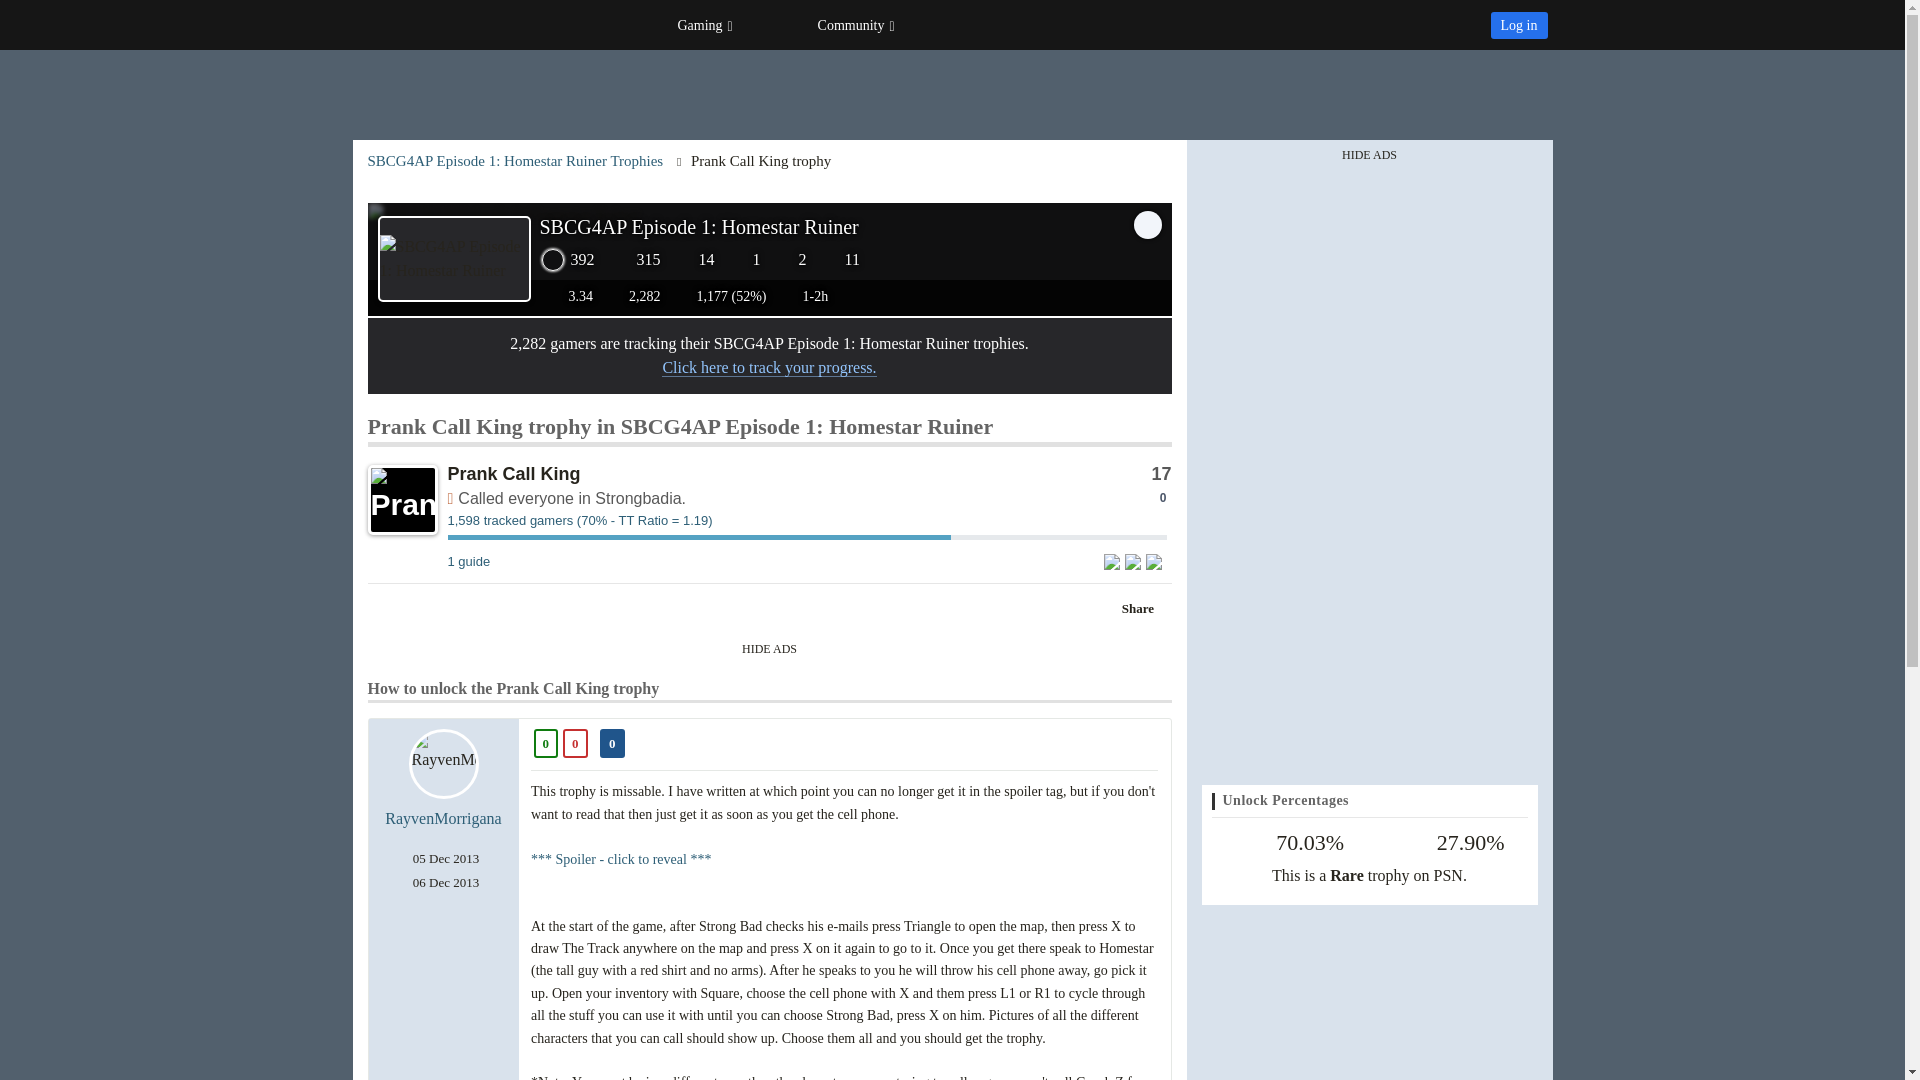 Image resolution: width=1920 pixels, height=1080 pixels. Describe the element at coordinates (720, 296) in the screenshot. I see `Completed by 1,177 gamers` at that location.